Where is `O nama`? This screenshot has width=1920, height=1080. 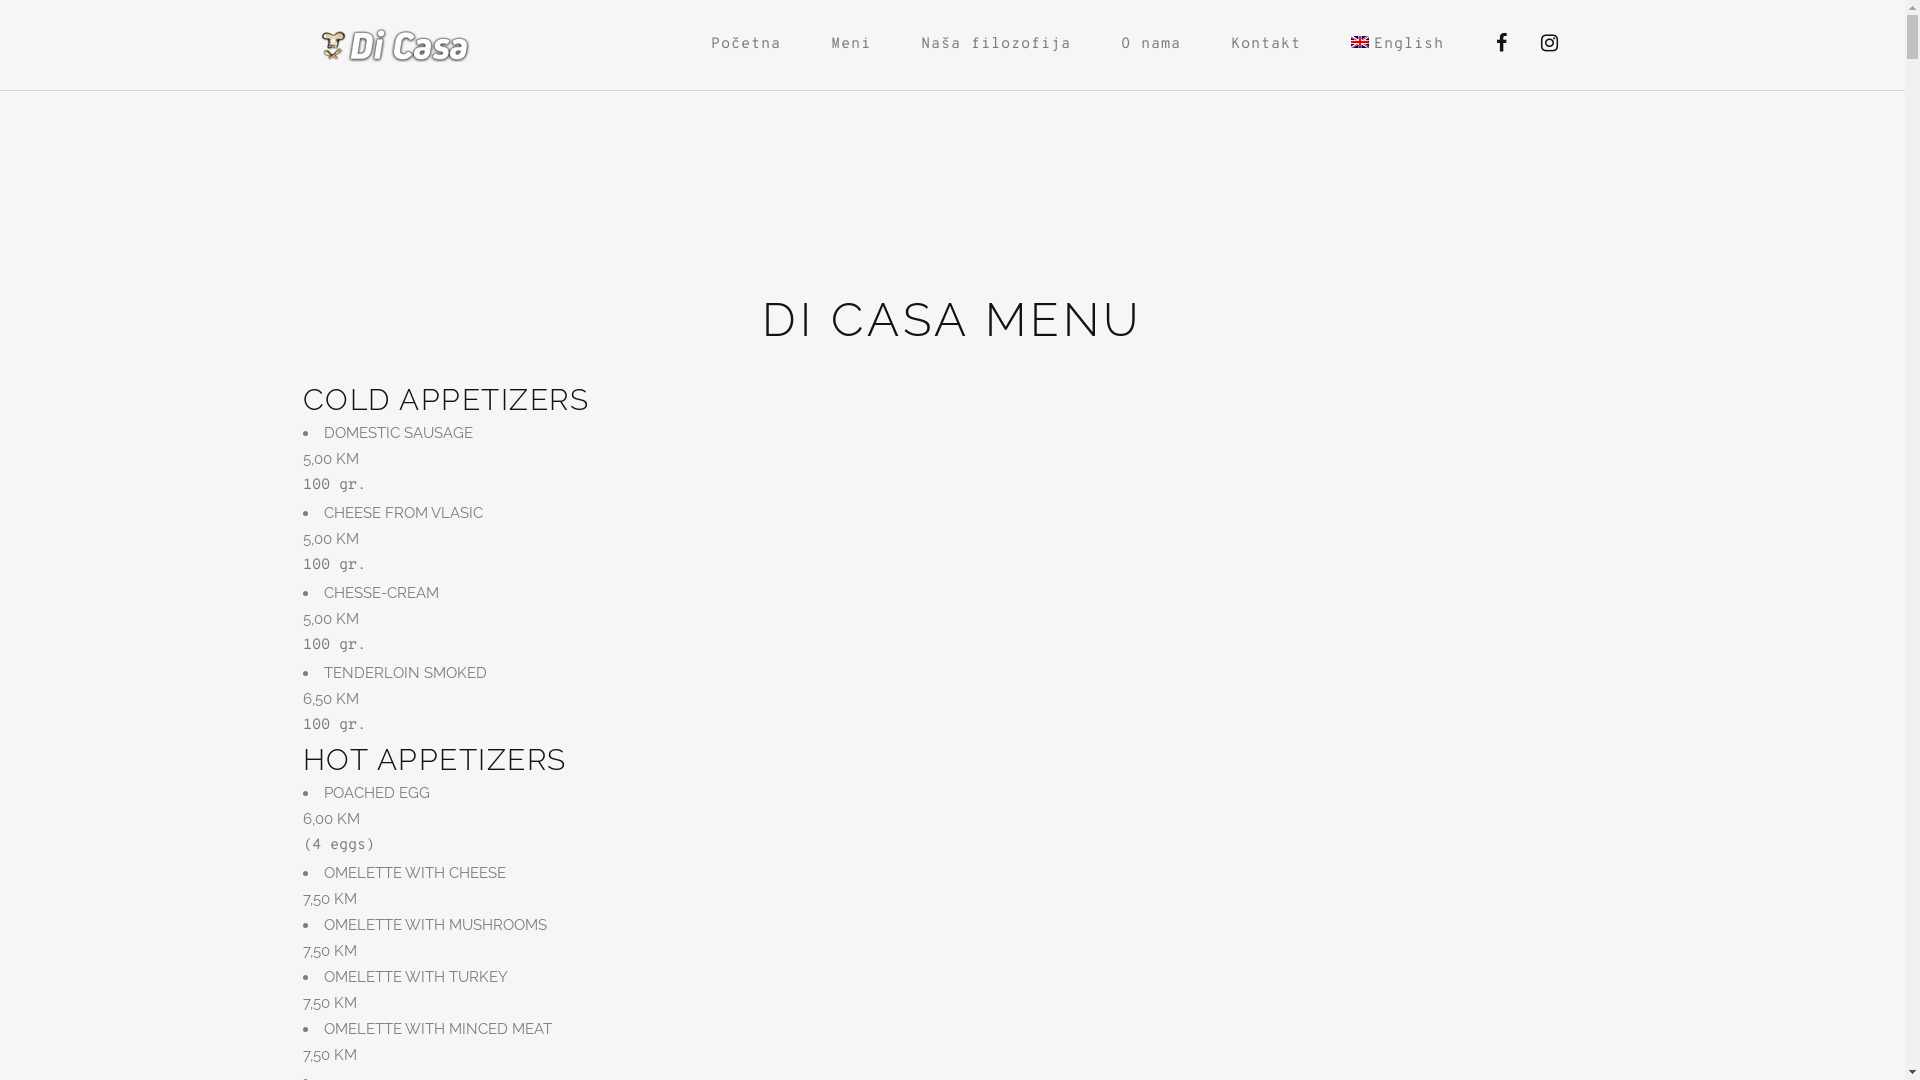
O nama is located at coordinates (1151, 45).